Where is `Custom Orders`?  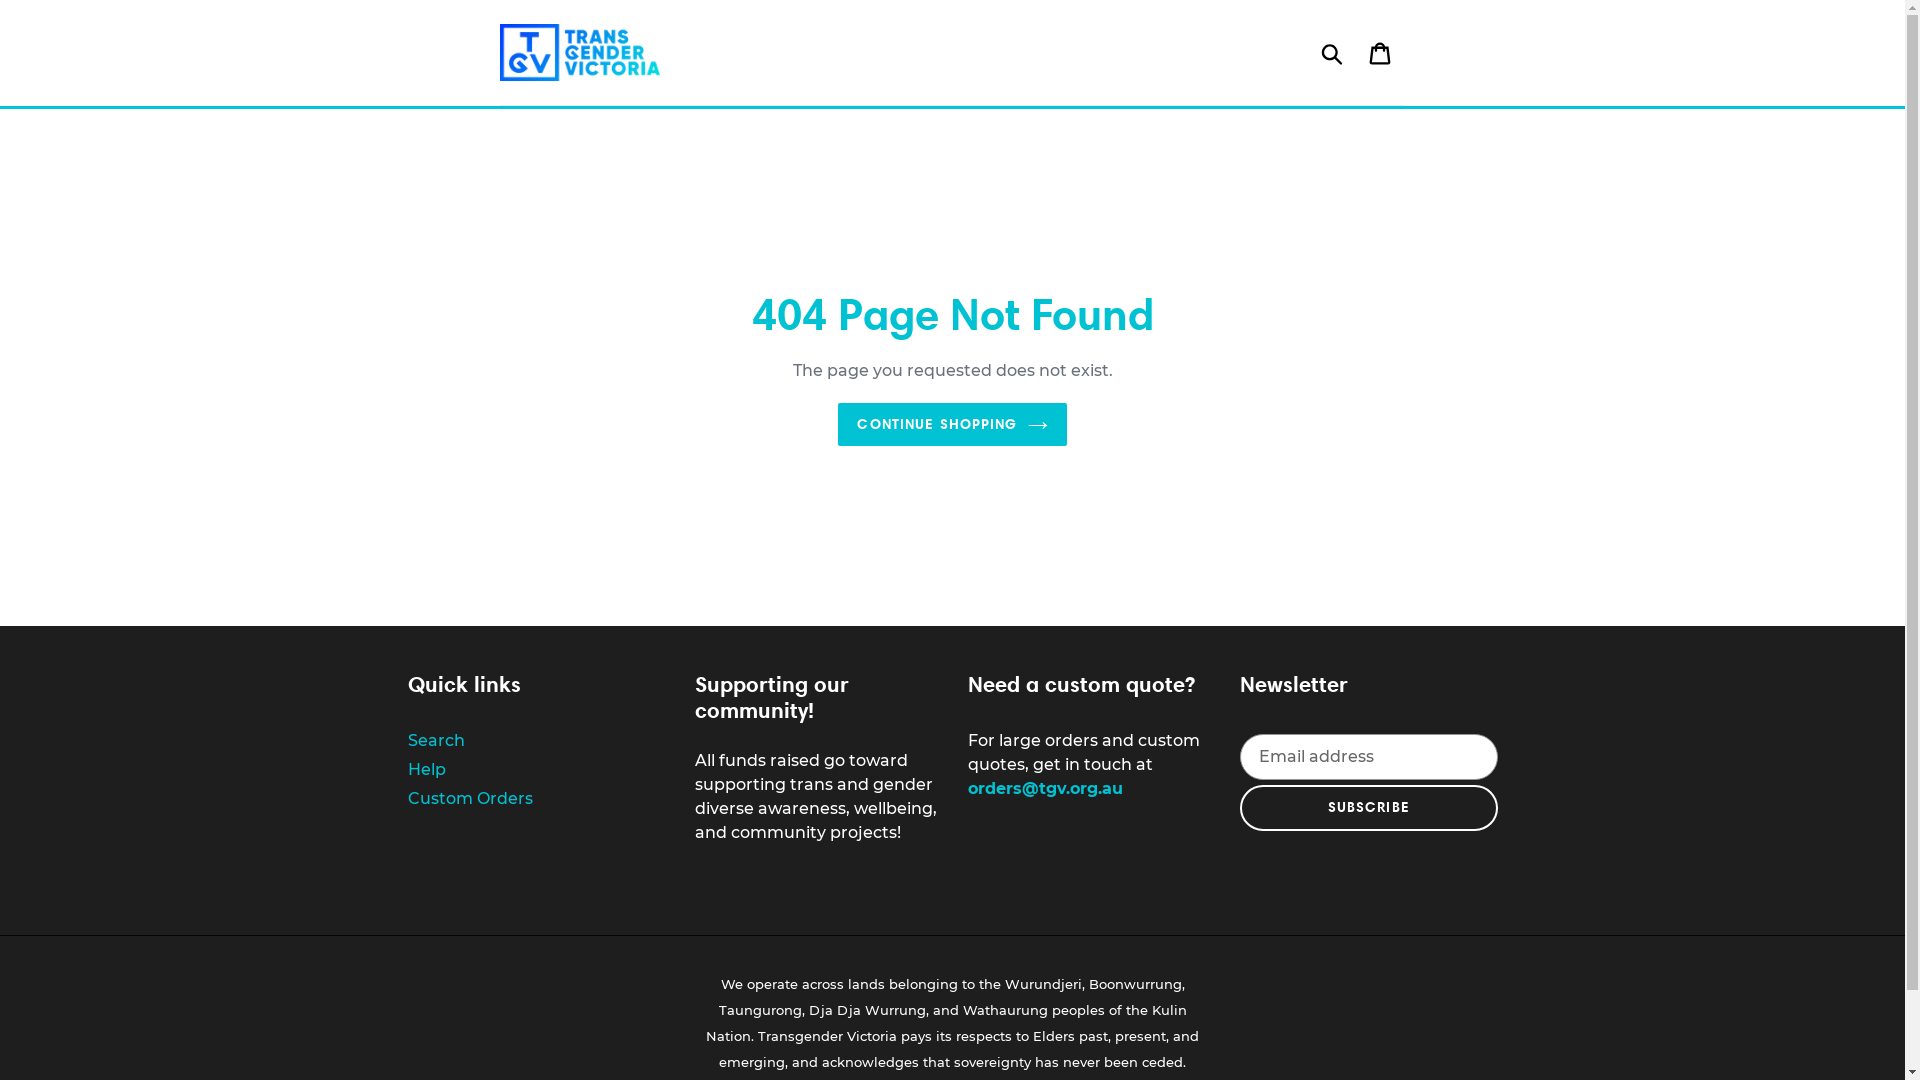
Custom Orders is located at coordinates (470, 798).